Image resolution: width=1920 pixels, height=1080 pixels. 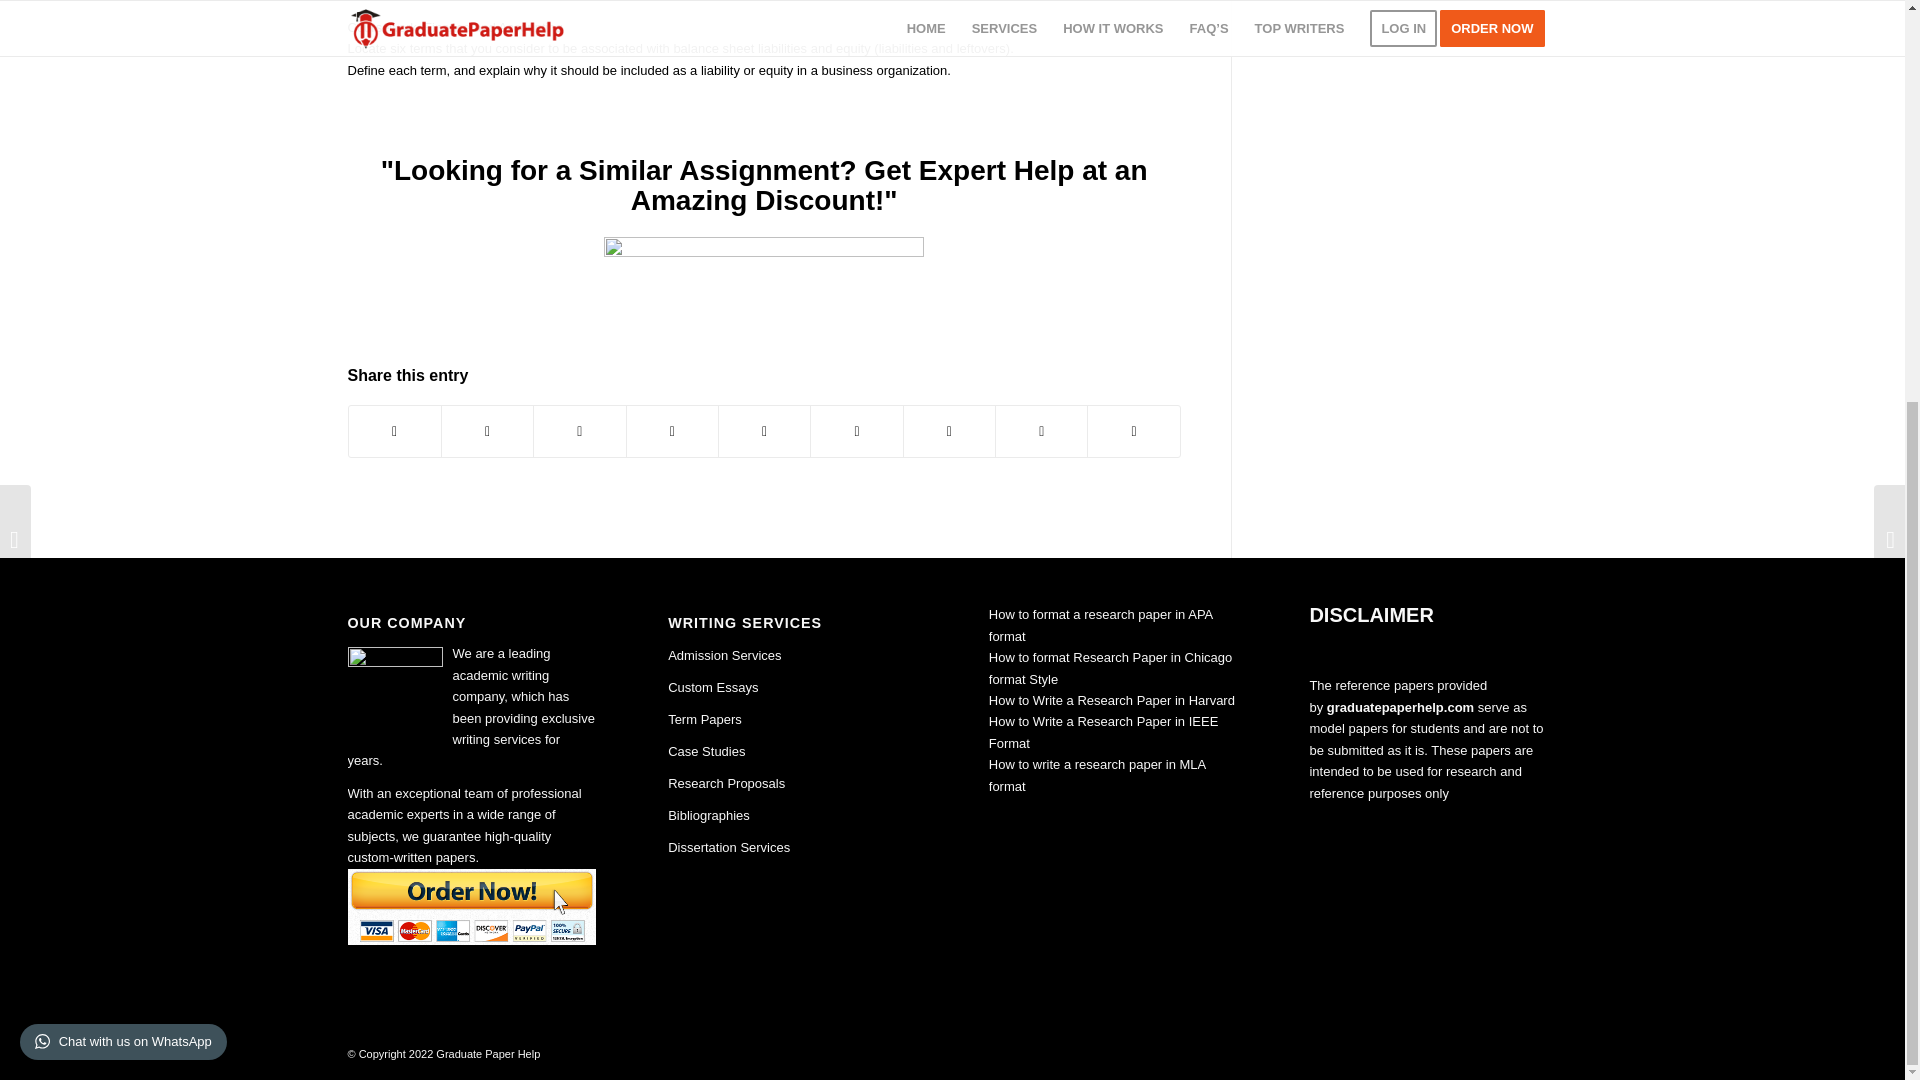 What do you see at coordinates (728, 848) in the screenshot?
I see `Dissertation Services` at bounding box center [728, 848].